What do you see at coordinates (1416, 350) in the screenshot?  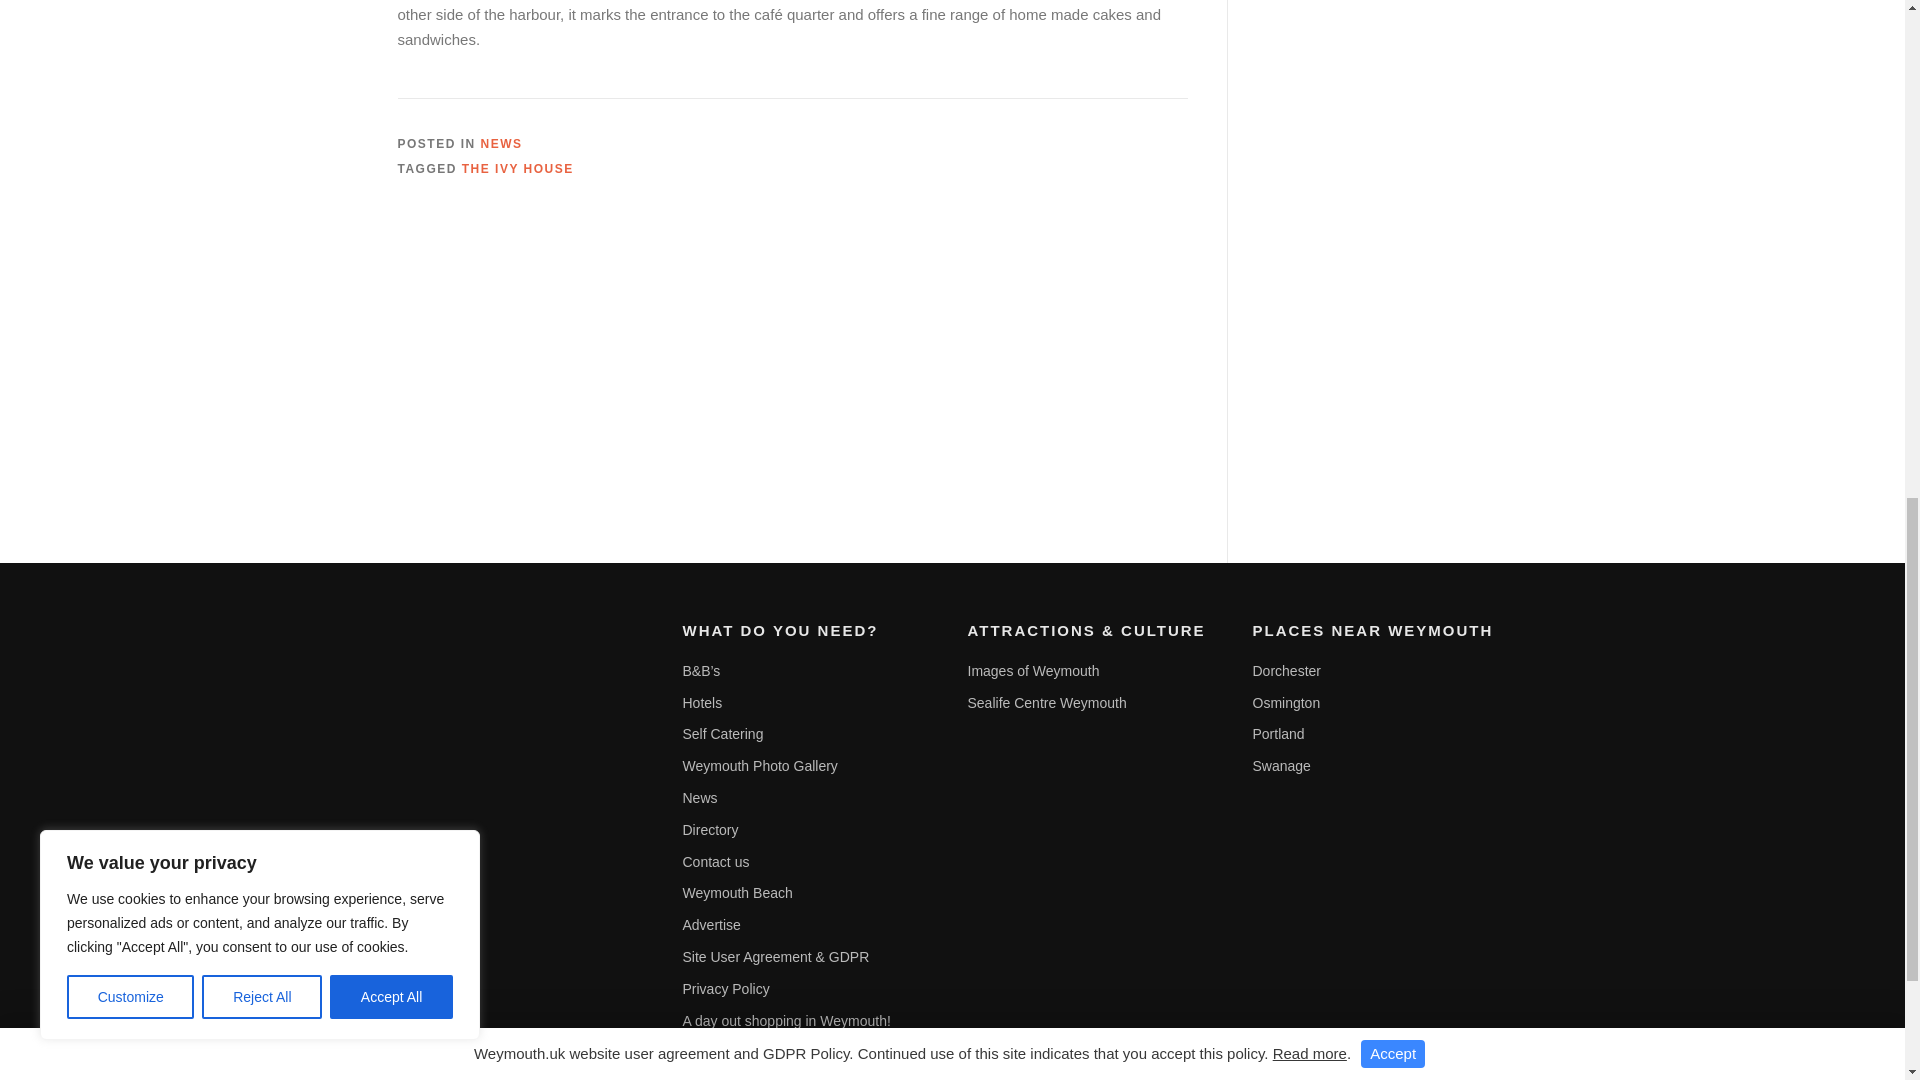 I see `Advertisement` at bounding box center [1416, 350].